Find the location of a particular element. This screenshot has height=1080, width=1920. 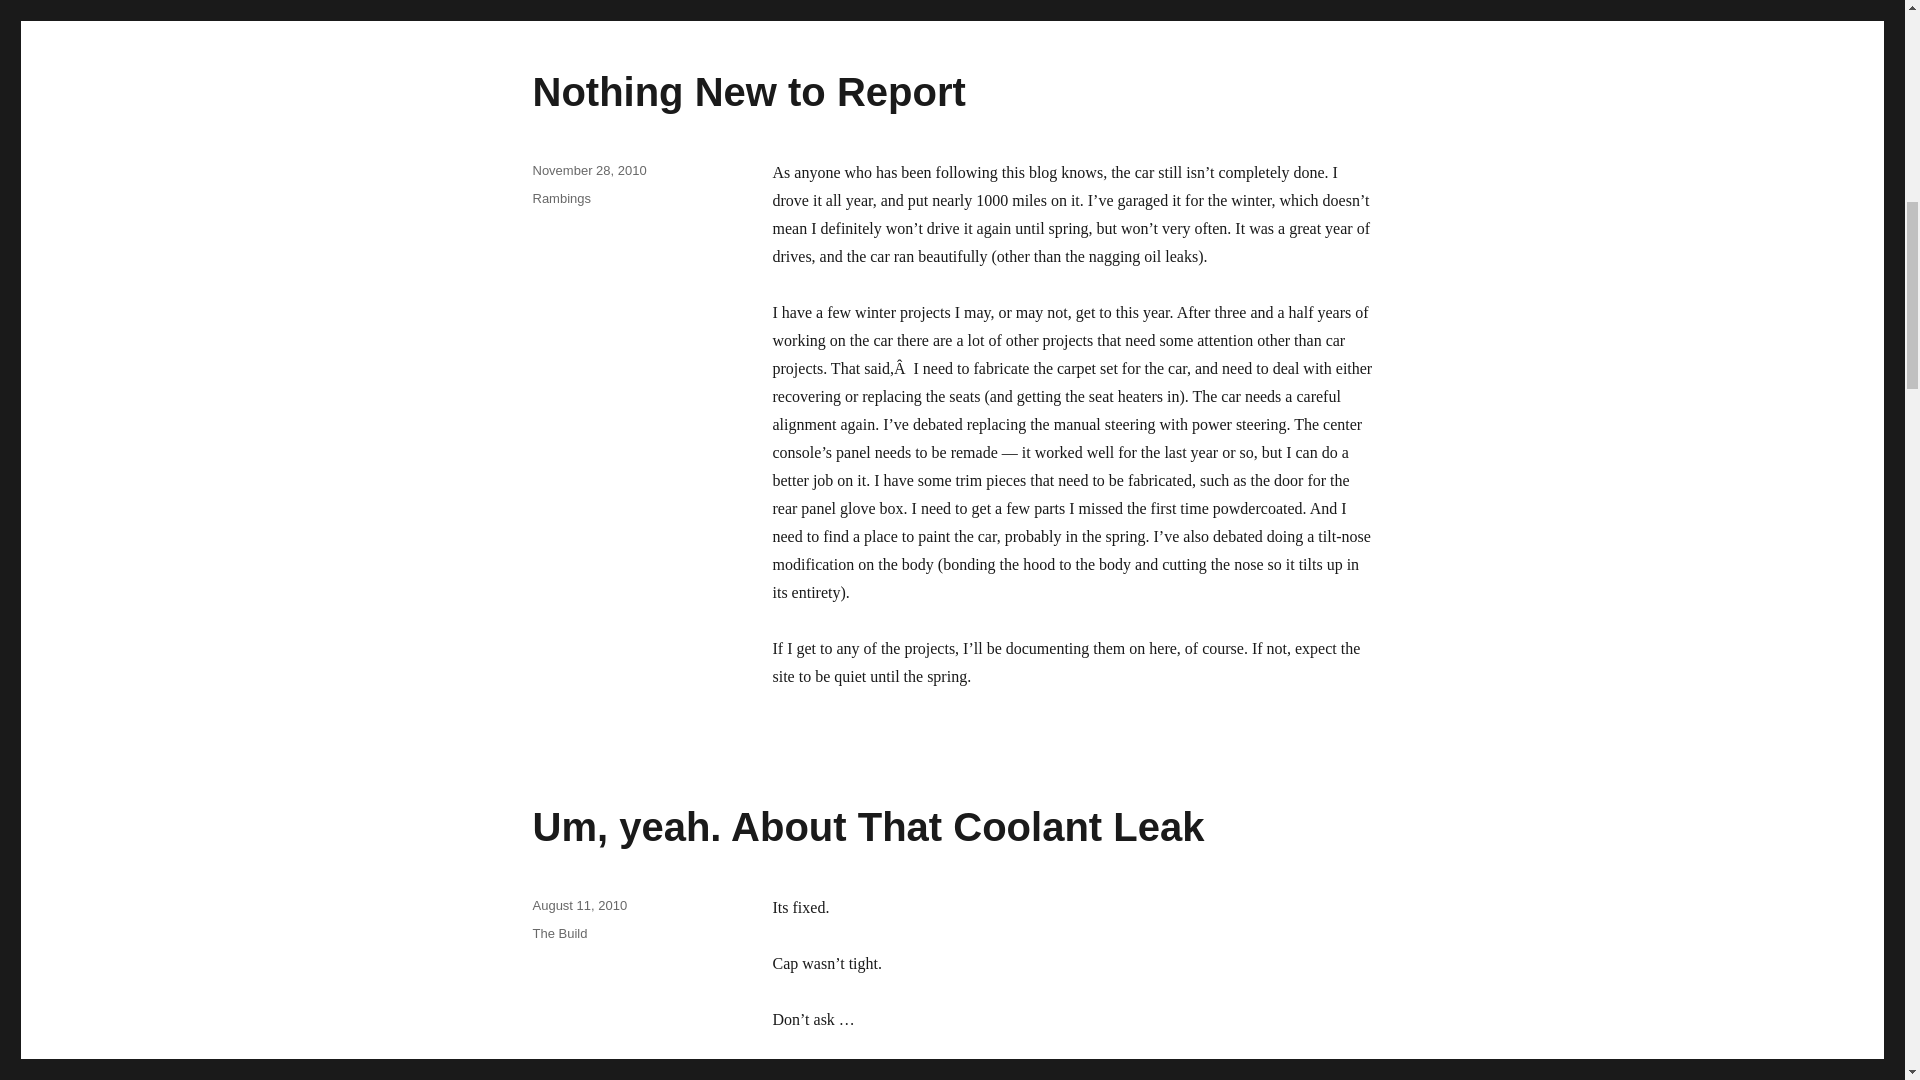

August 11, 2010 is located at coordinates (579, 904).